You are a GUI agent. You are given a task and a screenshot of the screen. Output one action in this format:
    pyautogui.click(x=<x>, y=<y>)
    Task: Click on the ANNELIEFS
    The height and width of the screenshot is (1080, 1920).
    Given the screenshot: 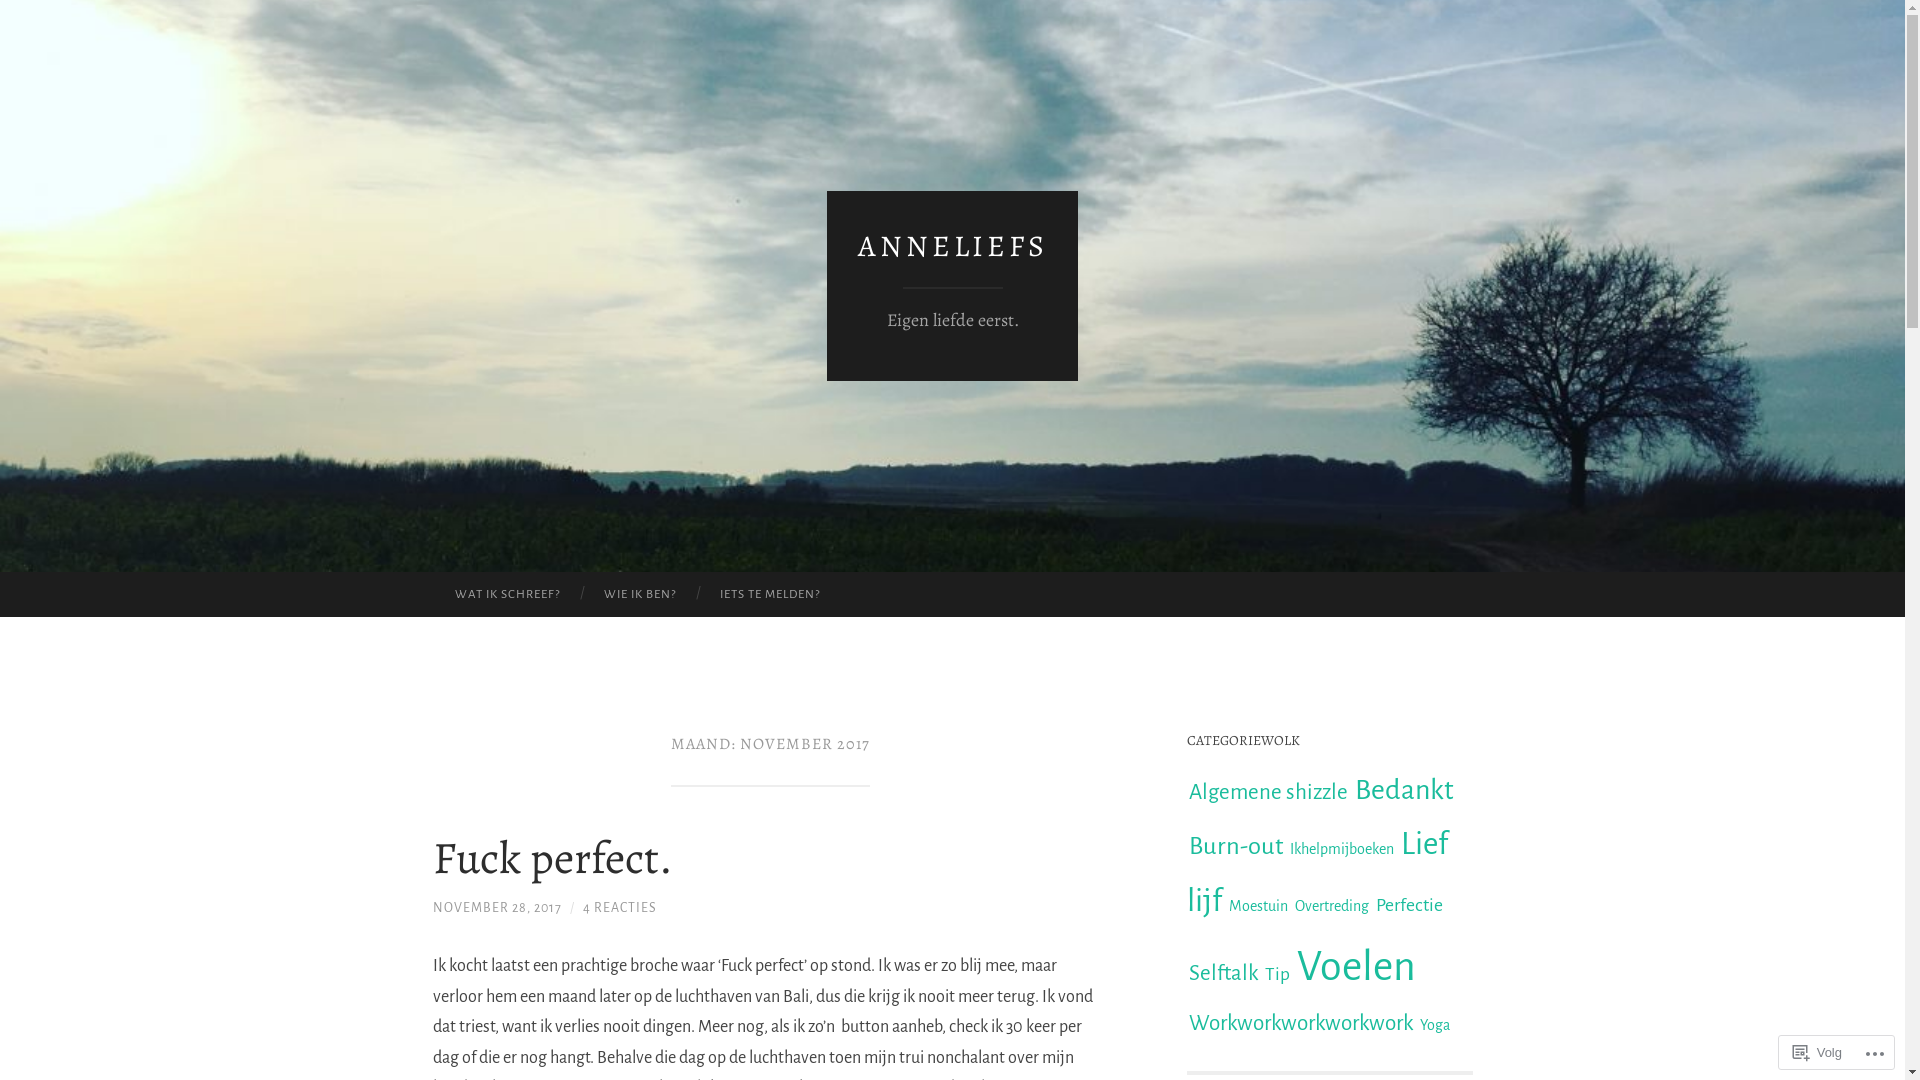 What is the action you would take?
    pyautogui.click(x=953, y=246)
    